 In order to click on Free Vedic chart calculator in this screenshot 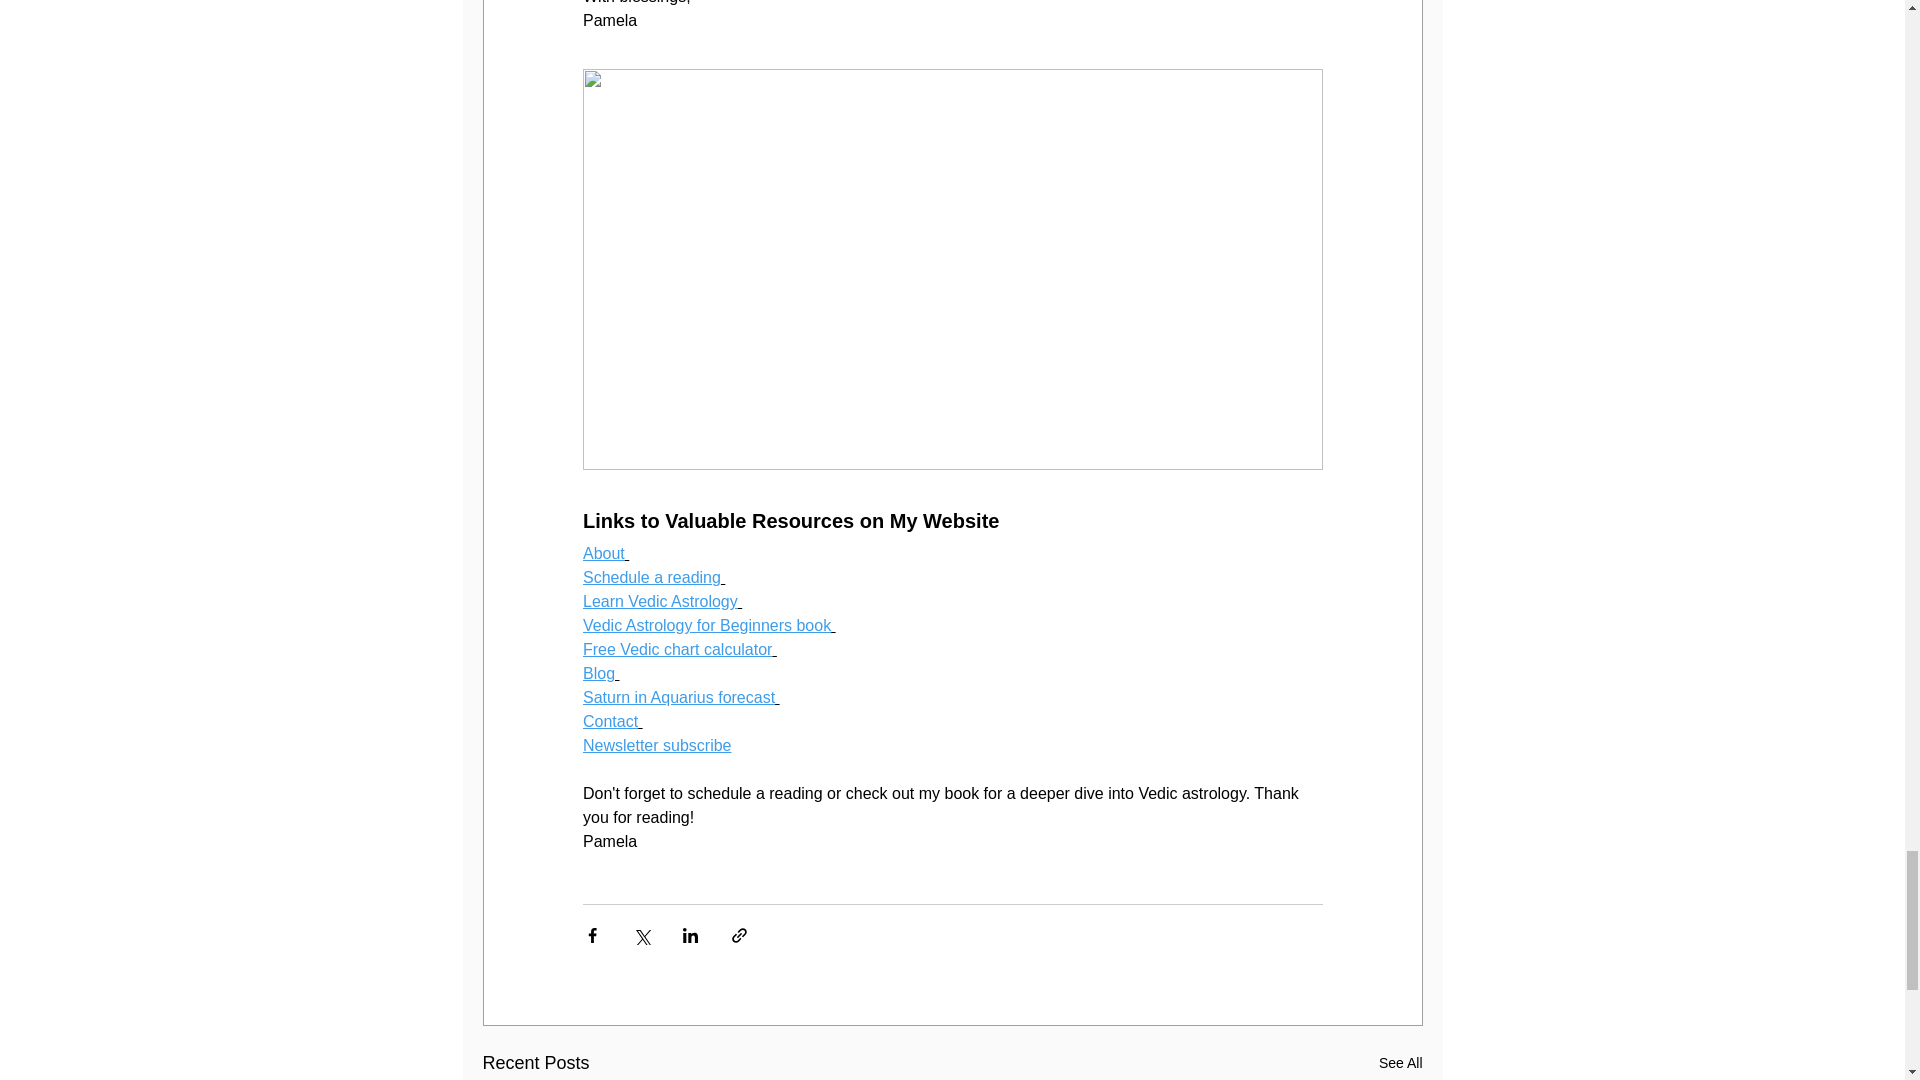, I will do `click(676, 649)`.